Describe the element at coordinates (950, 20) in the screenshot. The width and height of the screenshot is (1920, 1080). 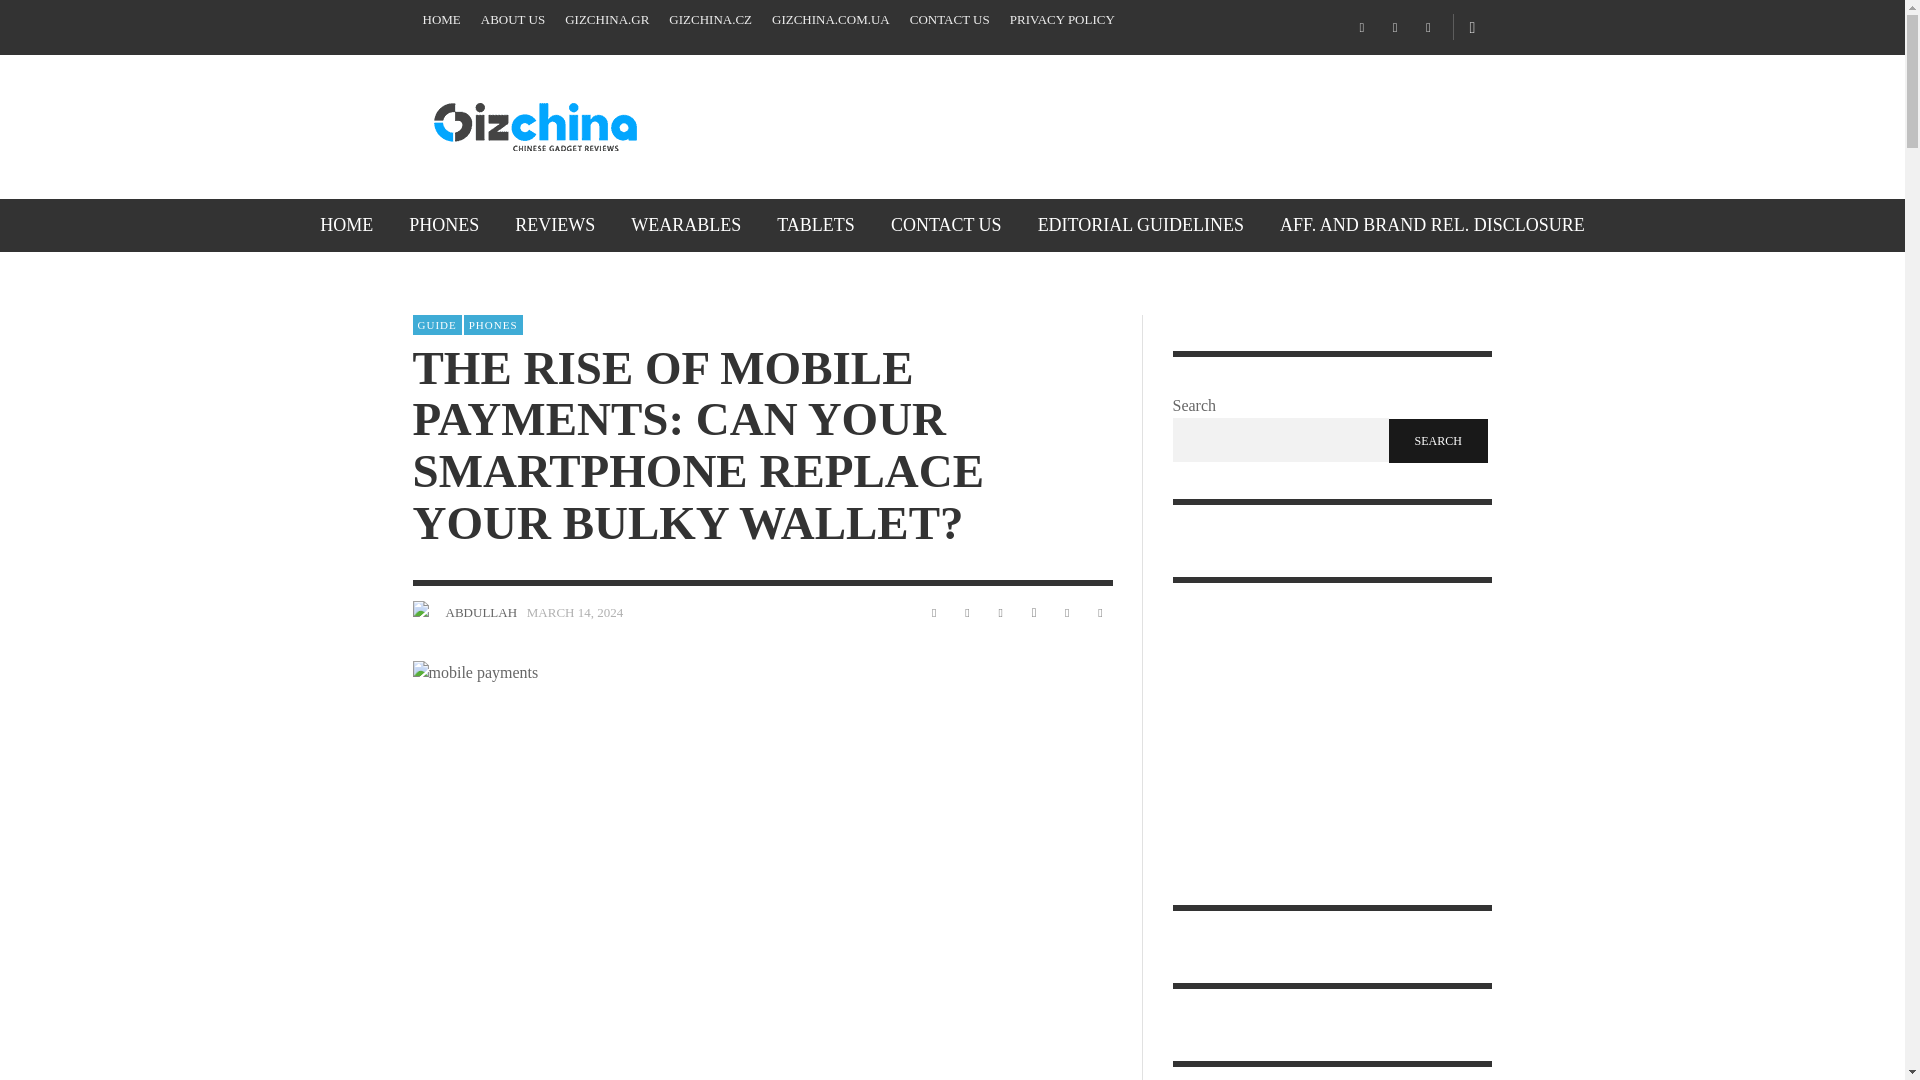
I see `CONTACT US` at that location.